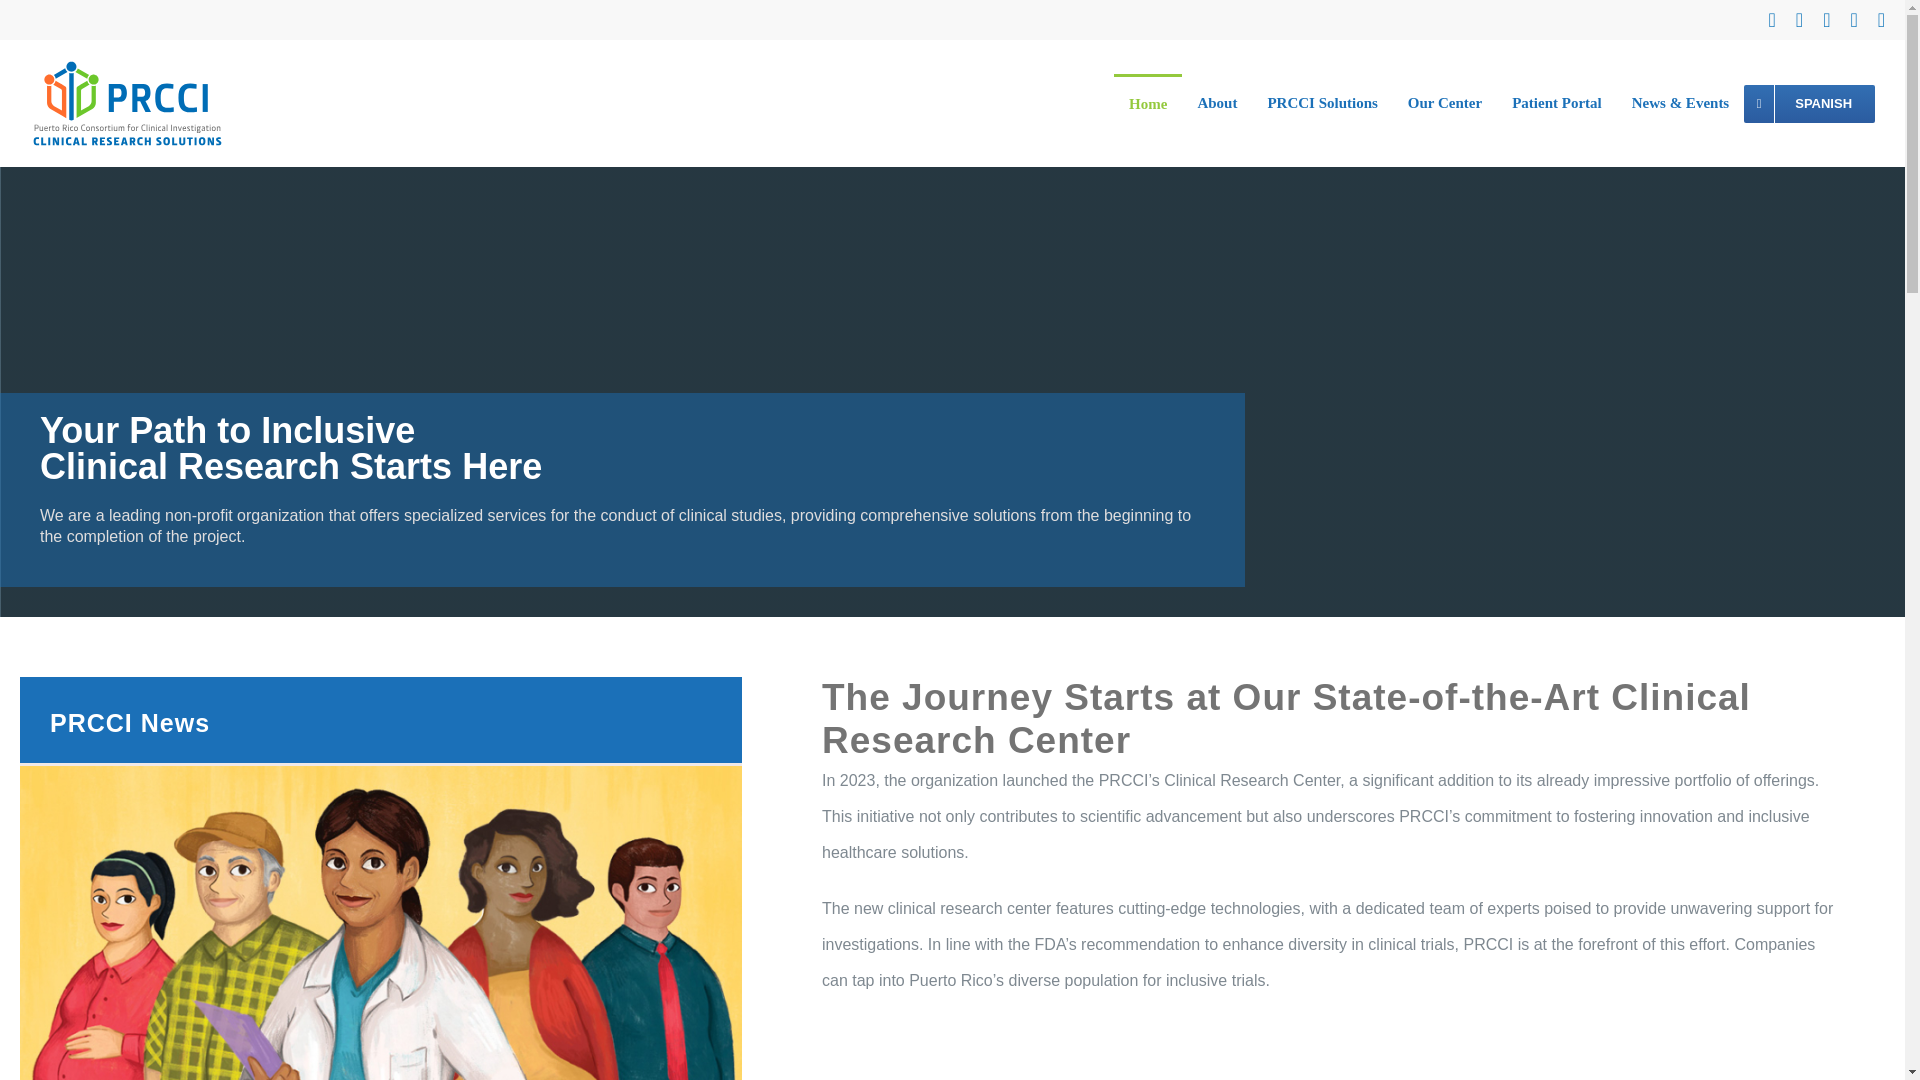  I want to click on About, so click(1216, 104).